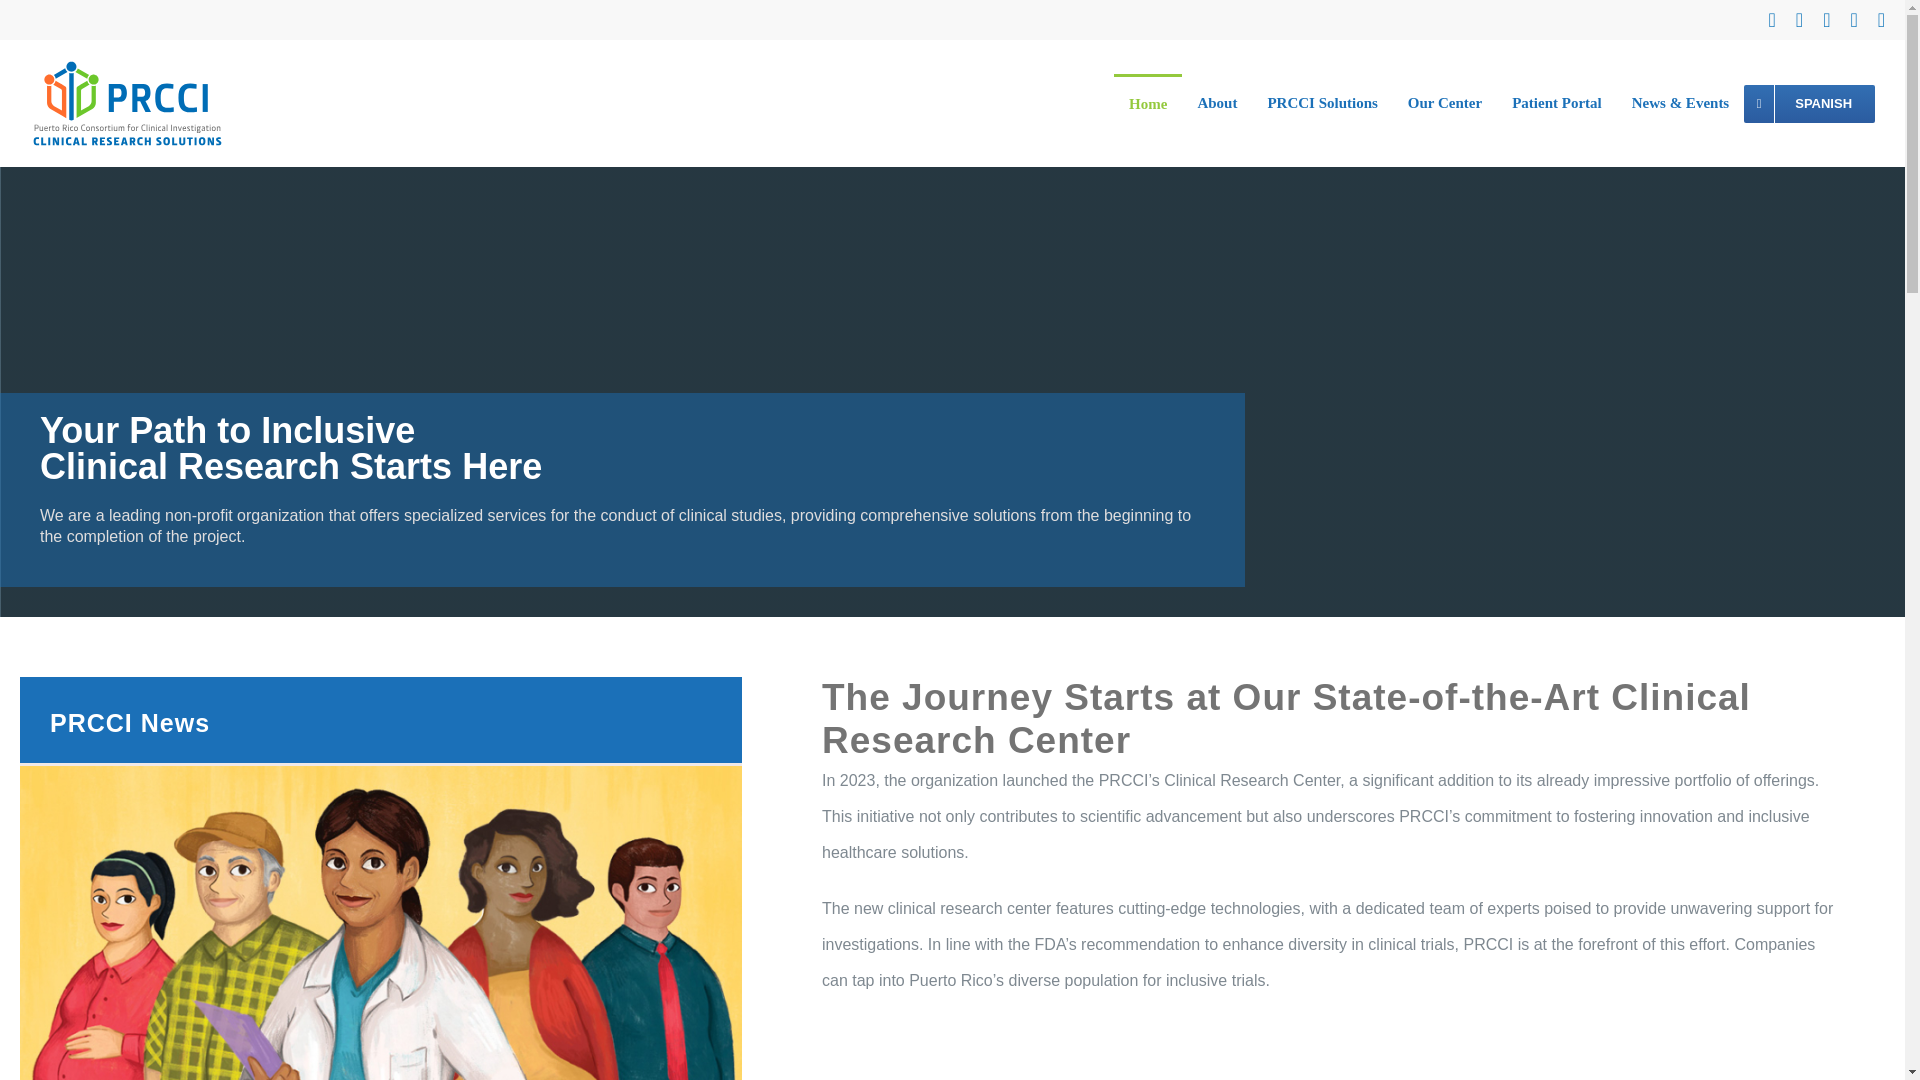  I want to click on About, so click(1216, 104).